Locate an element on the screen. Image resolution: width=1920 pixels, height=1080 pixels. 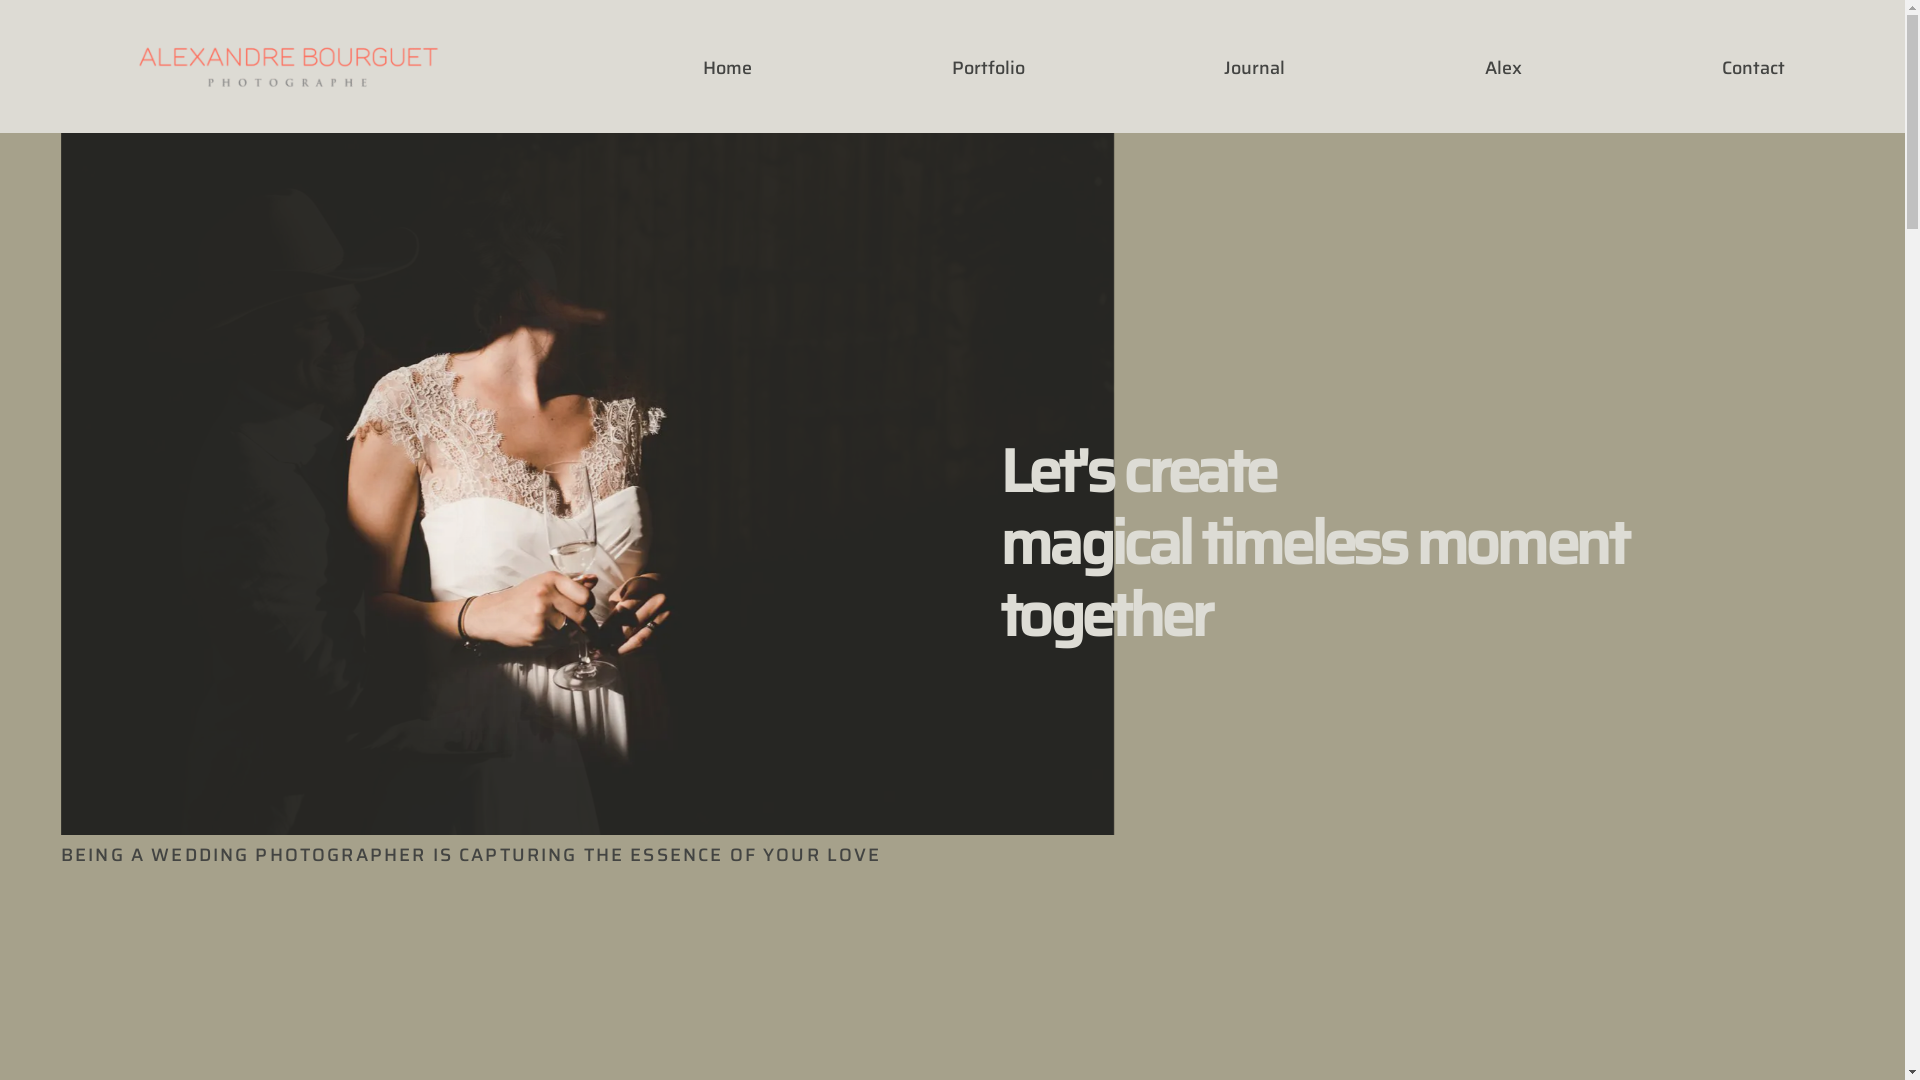
Alex is located at coordinates (1504, 69).